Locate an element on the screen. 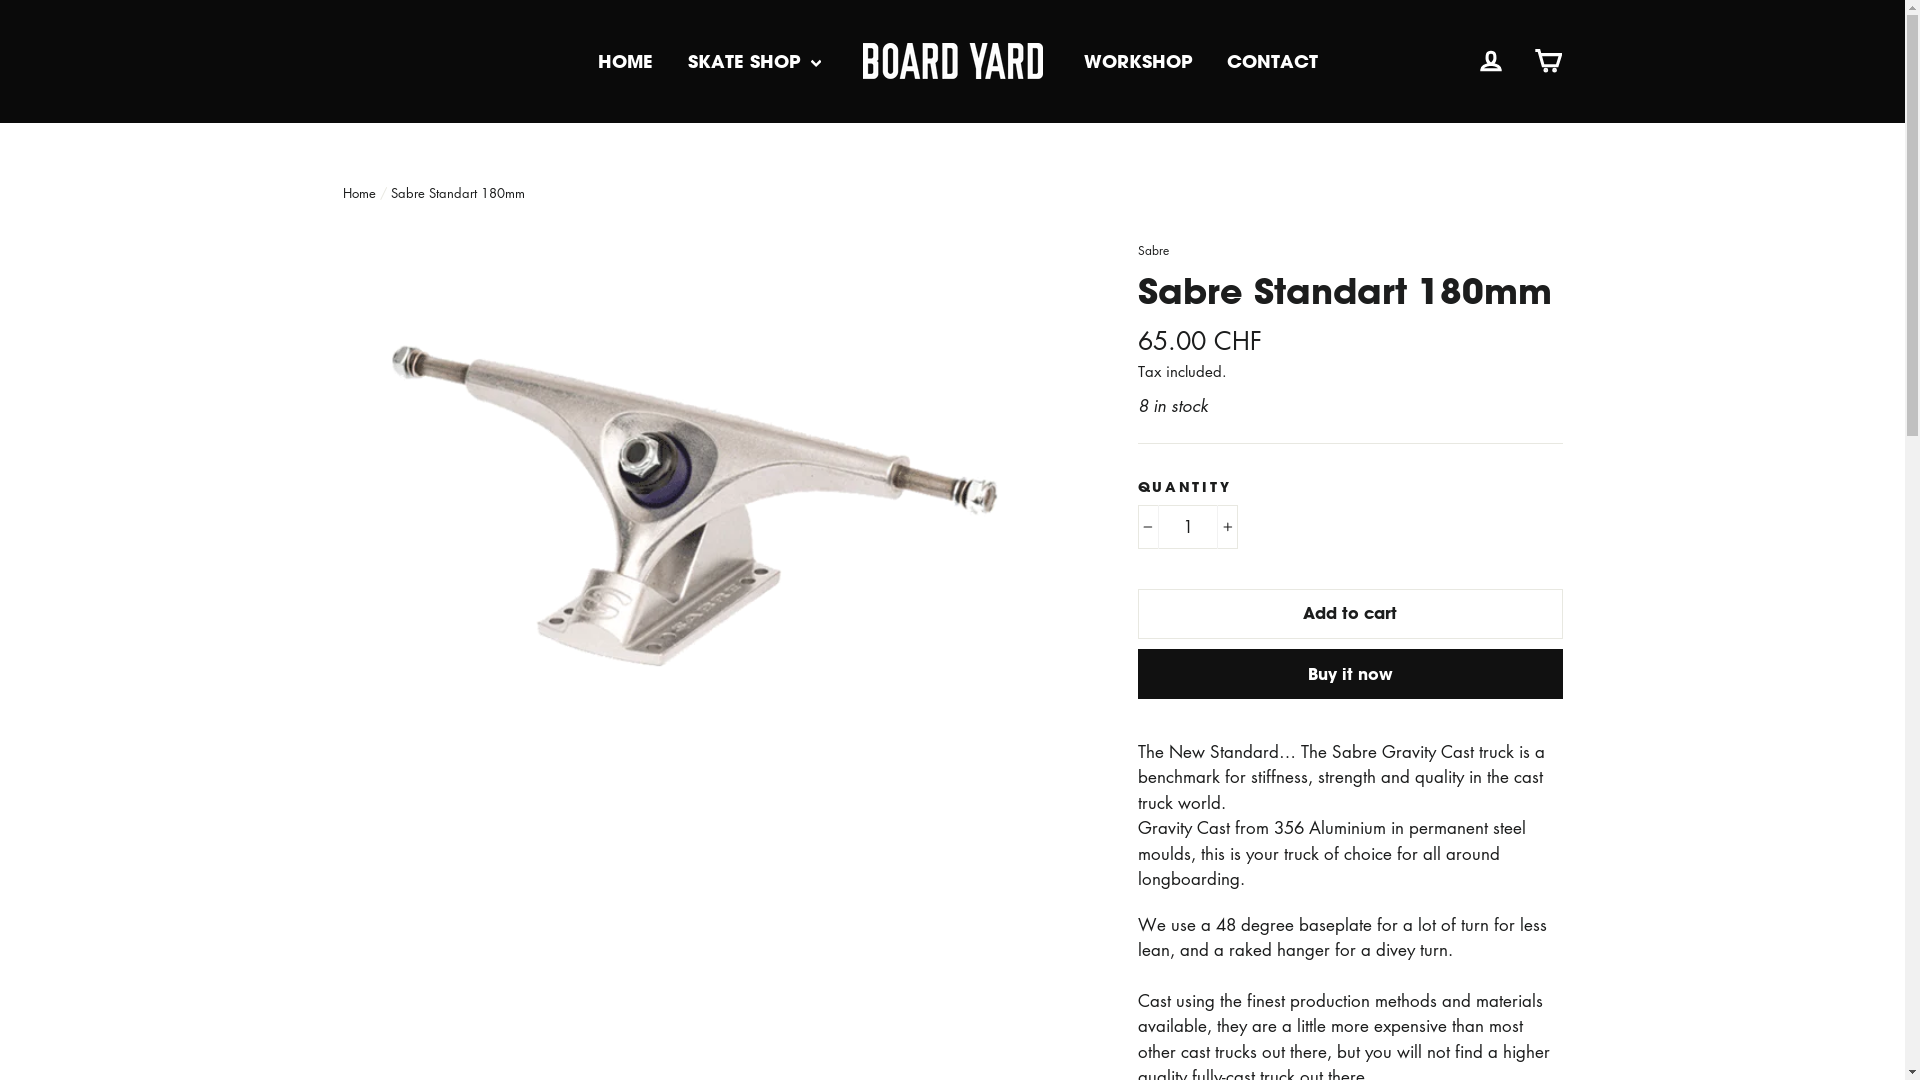 This screenshot has height=1080, width=1920. + is located at coordinates (1226, 527).